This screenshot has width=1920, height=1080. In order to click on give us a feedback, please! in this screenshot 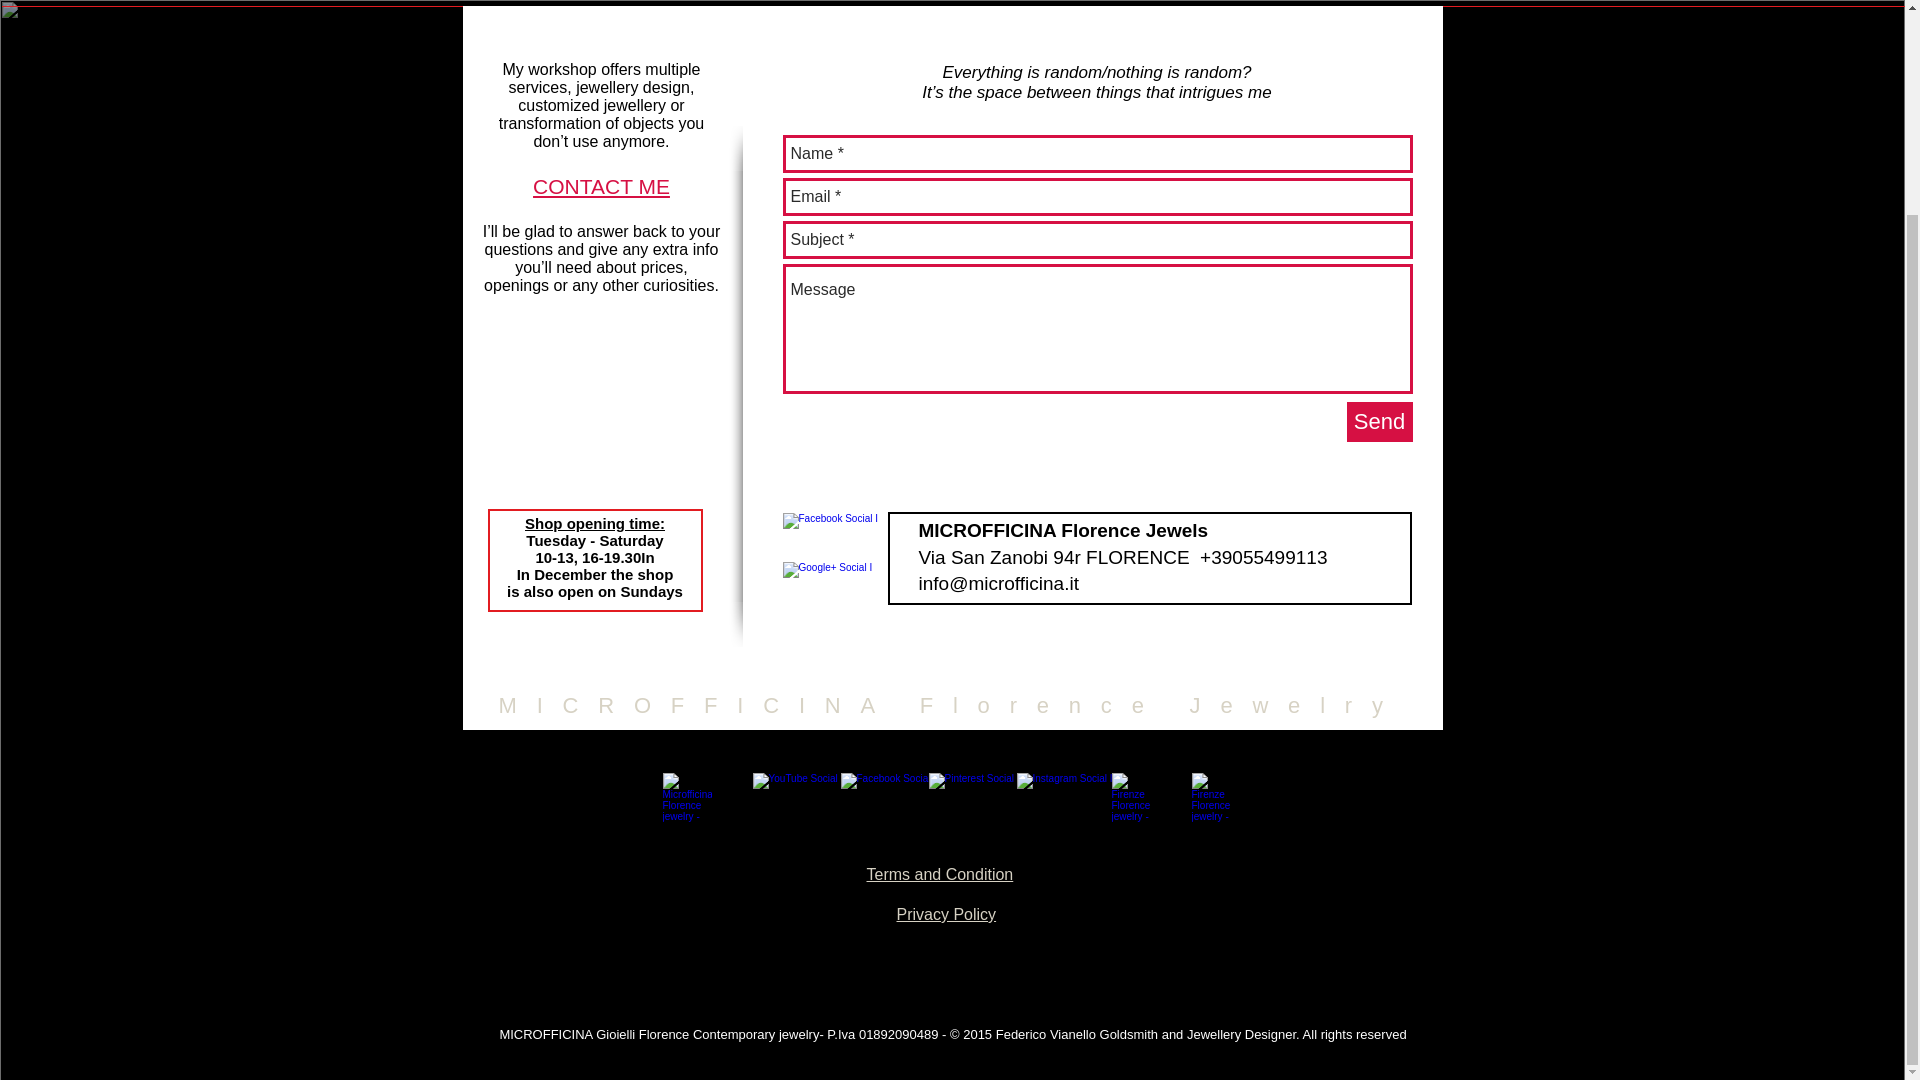, I will do `click(1136, 798)`.